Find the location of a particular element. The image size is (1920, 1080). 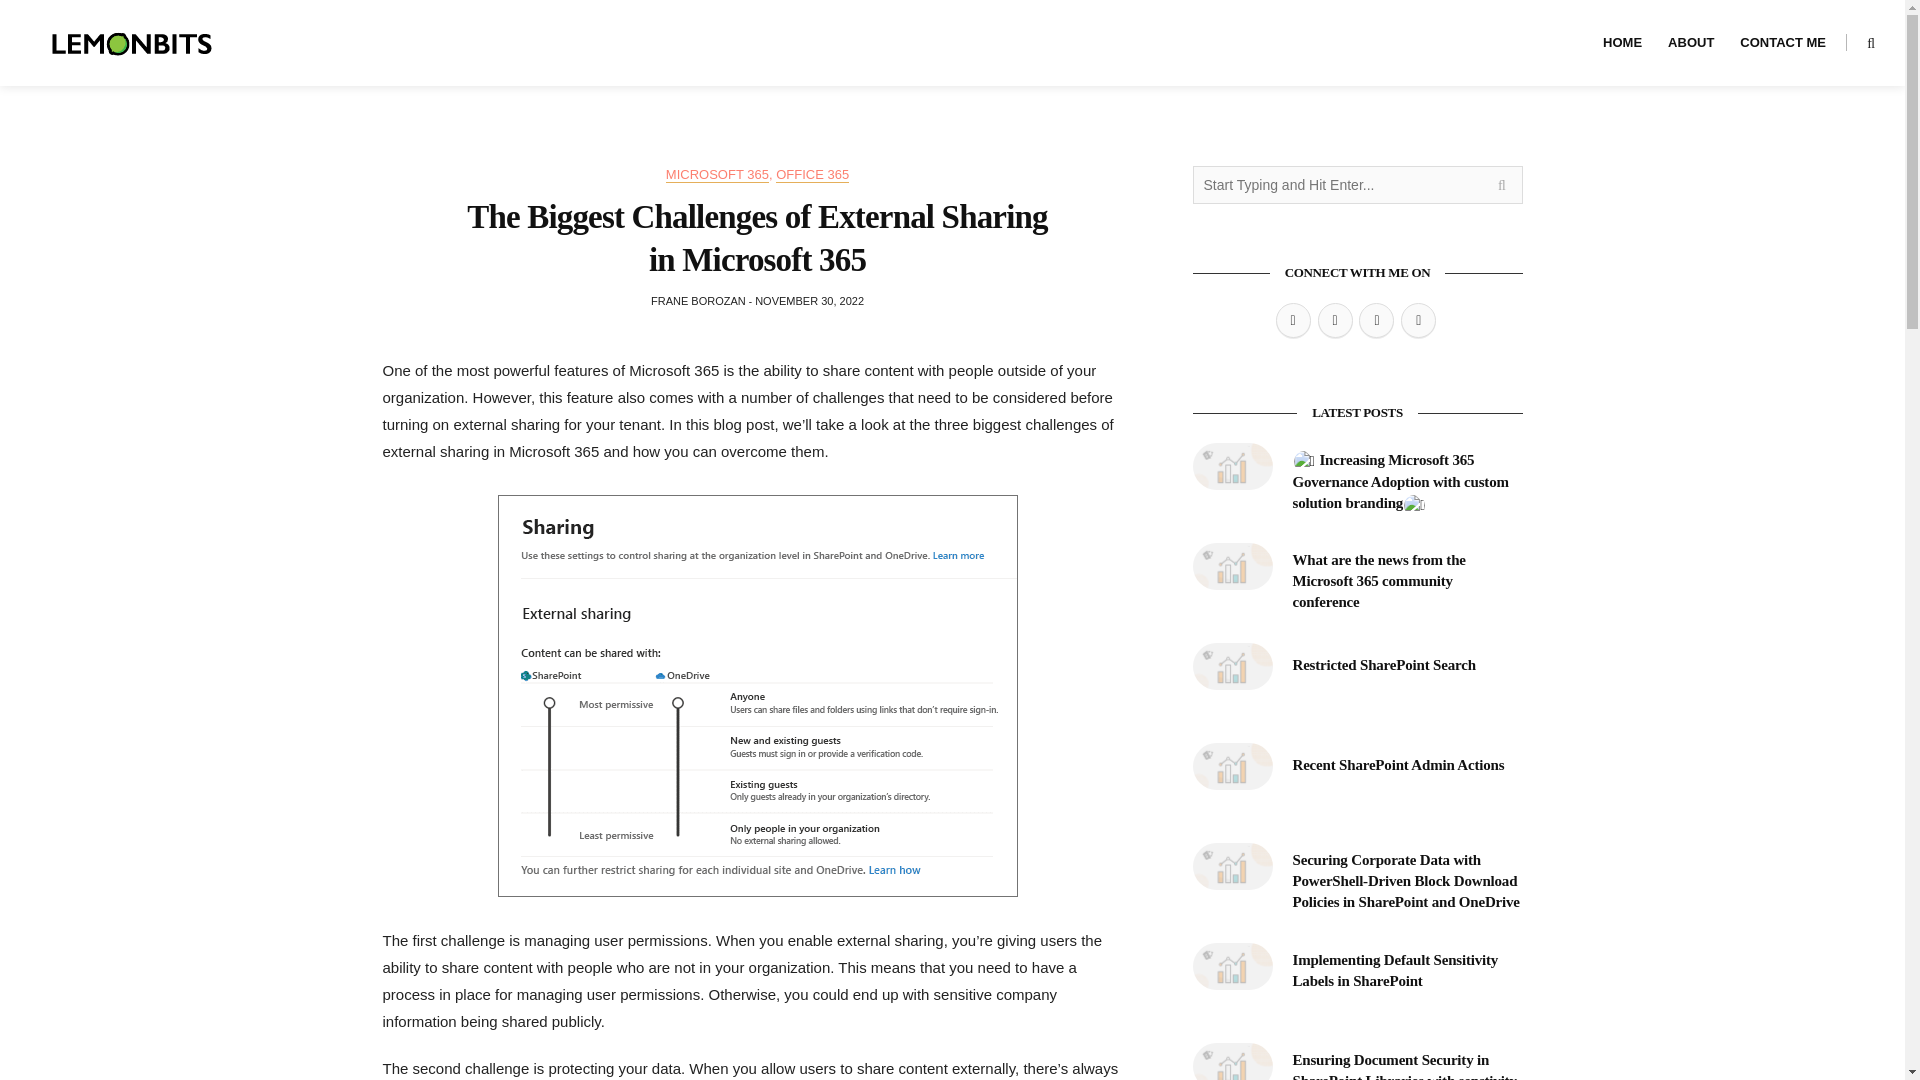

CONTACT ME is located at coordinates (1782, 43).